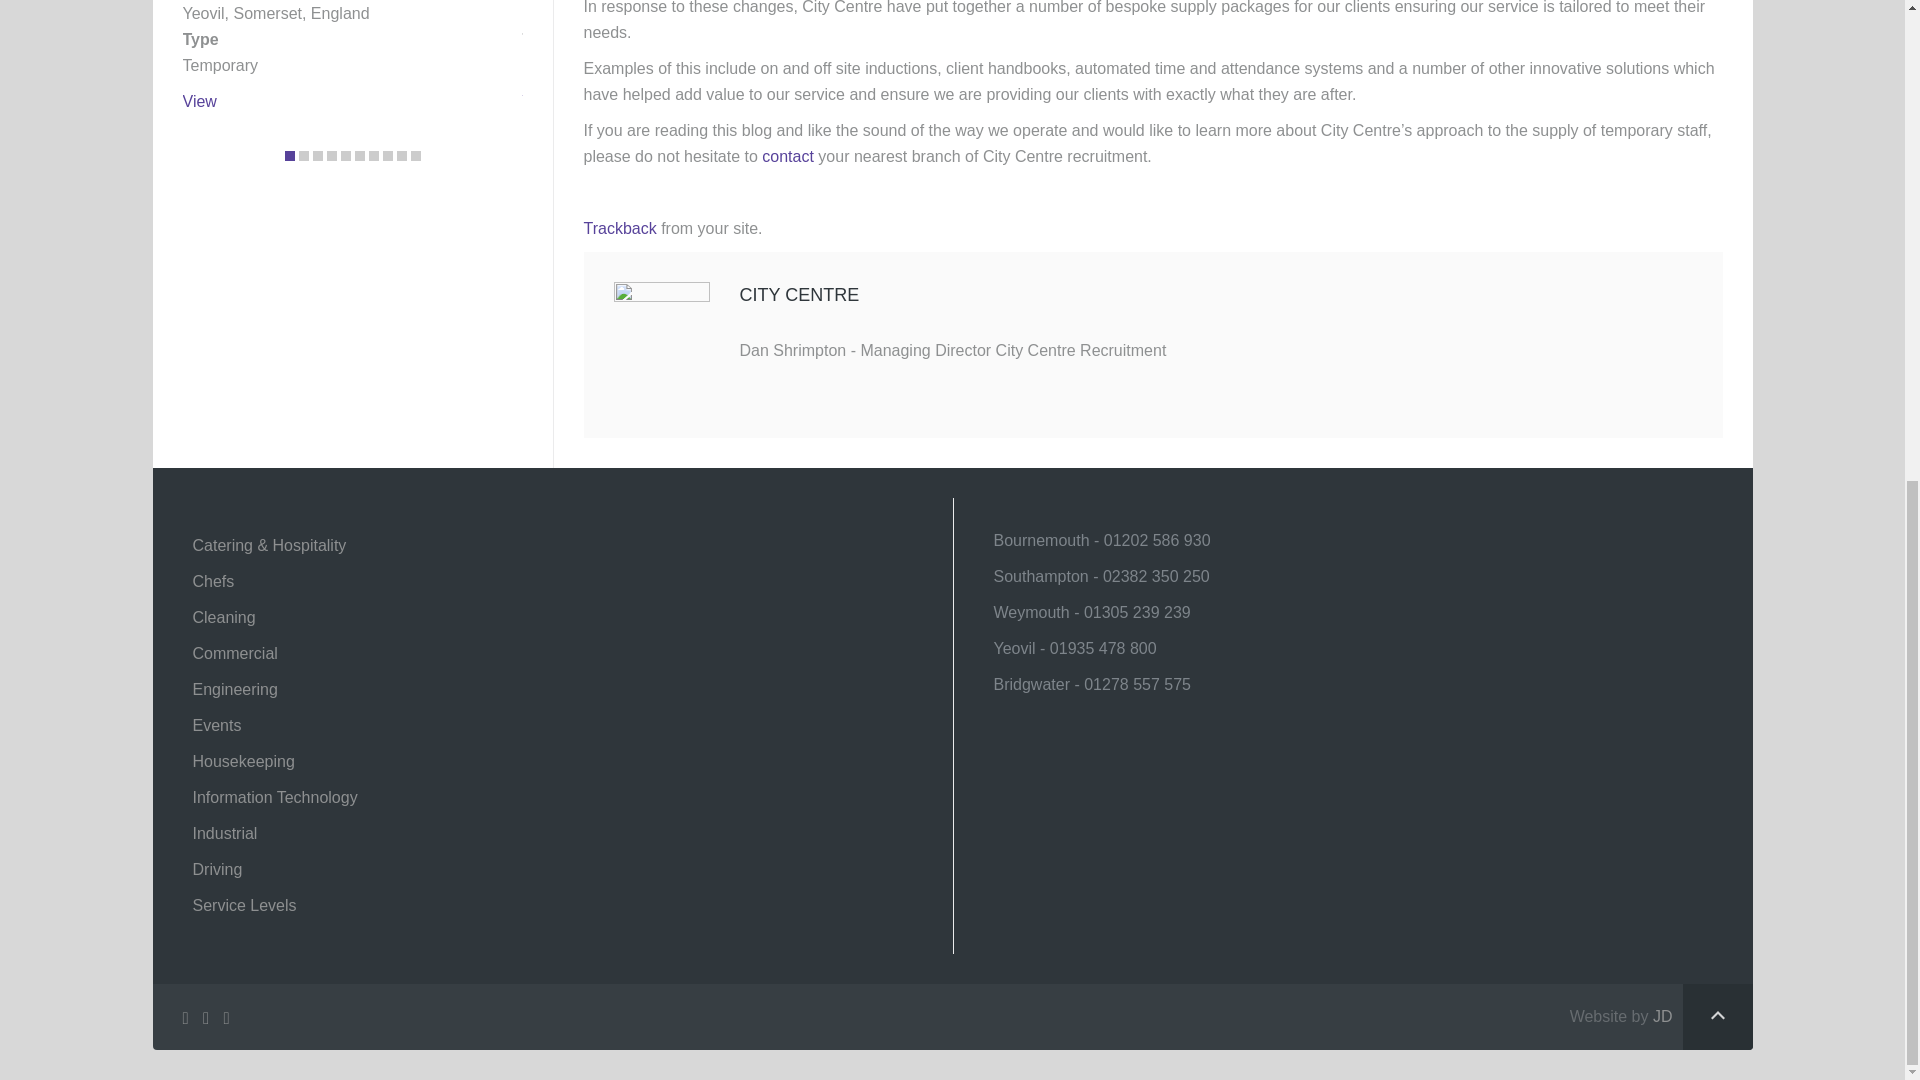  I want to click on Contact us, so click(788, 156).